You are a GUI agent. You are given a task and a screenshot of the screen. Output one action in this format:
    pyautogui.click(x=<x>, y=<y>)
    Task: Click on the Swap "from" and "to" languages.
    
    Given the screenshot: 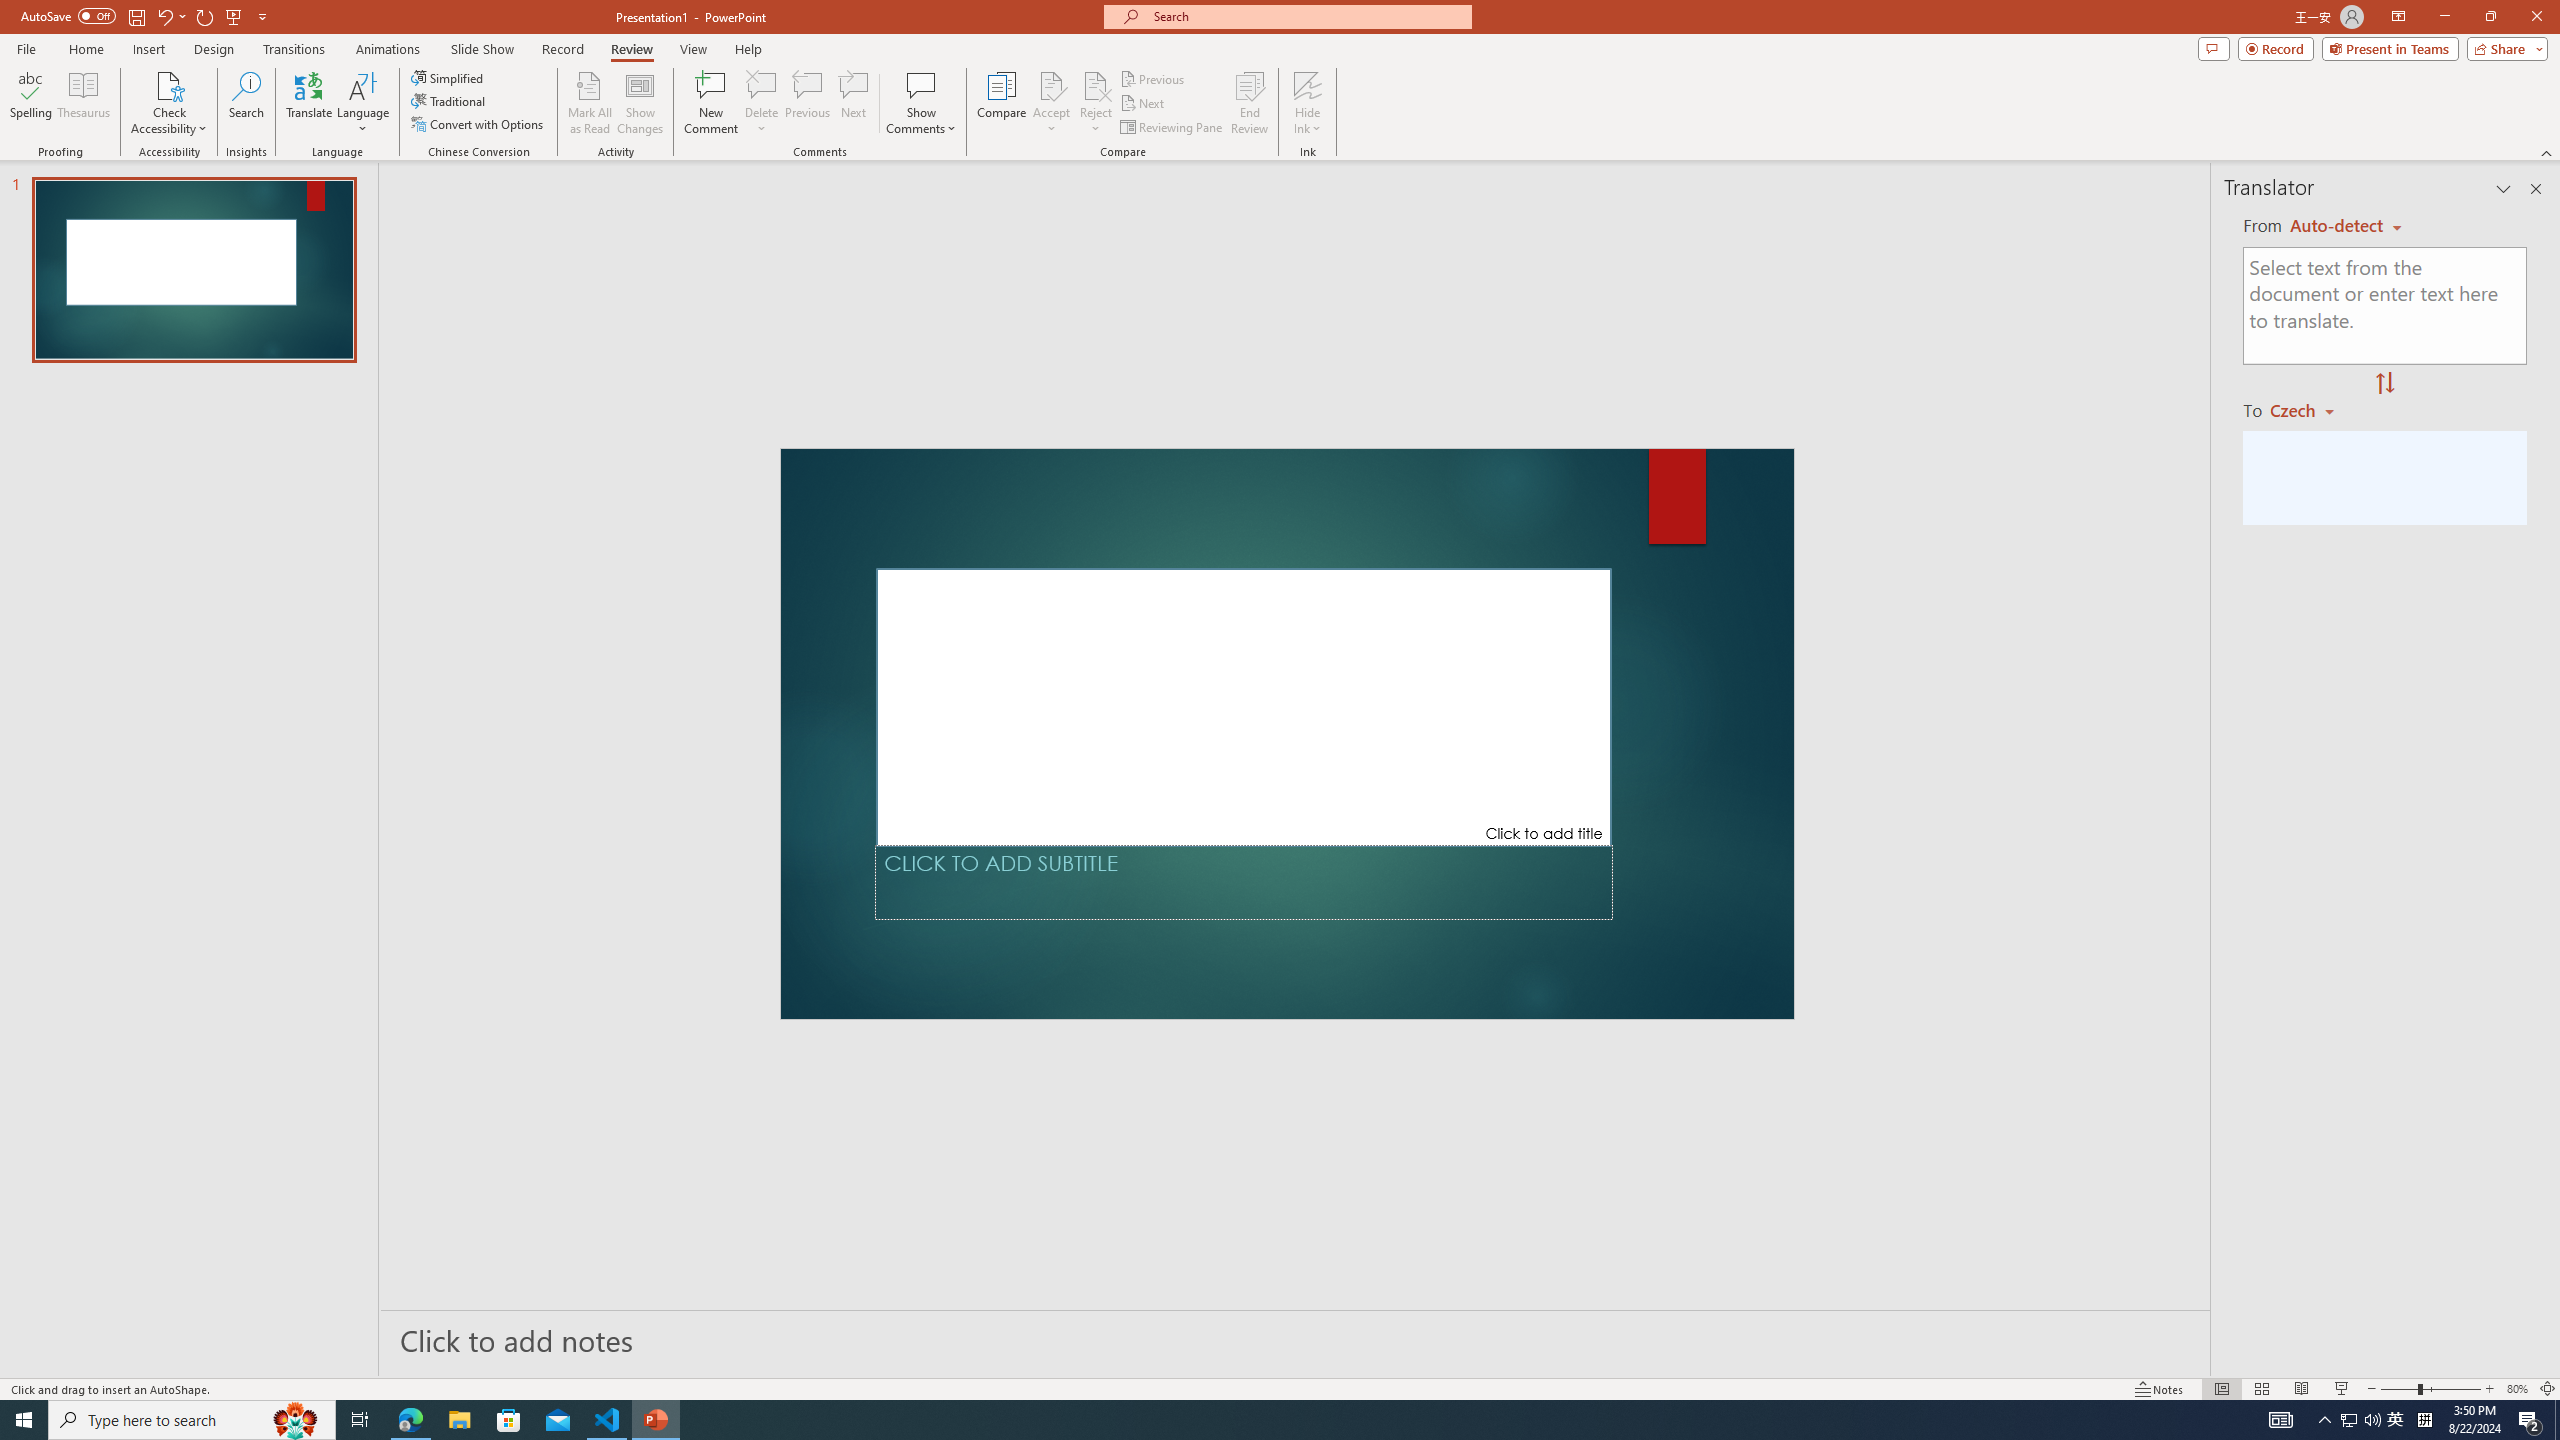 What is the action you would take?
    pyautogui.click(x=2384, y=384)
    